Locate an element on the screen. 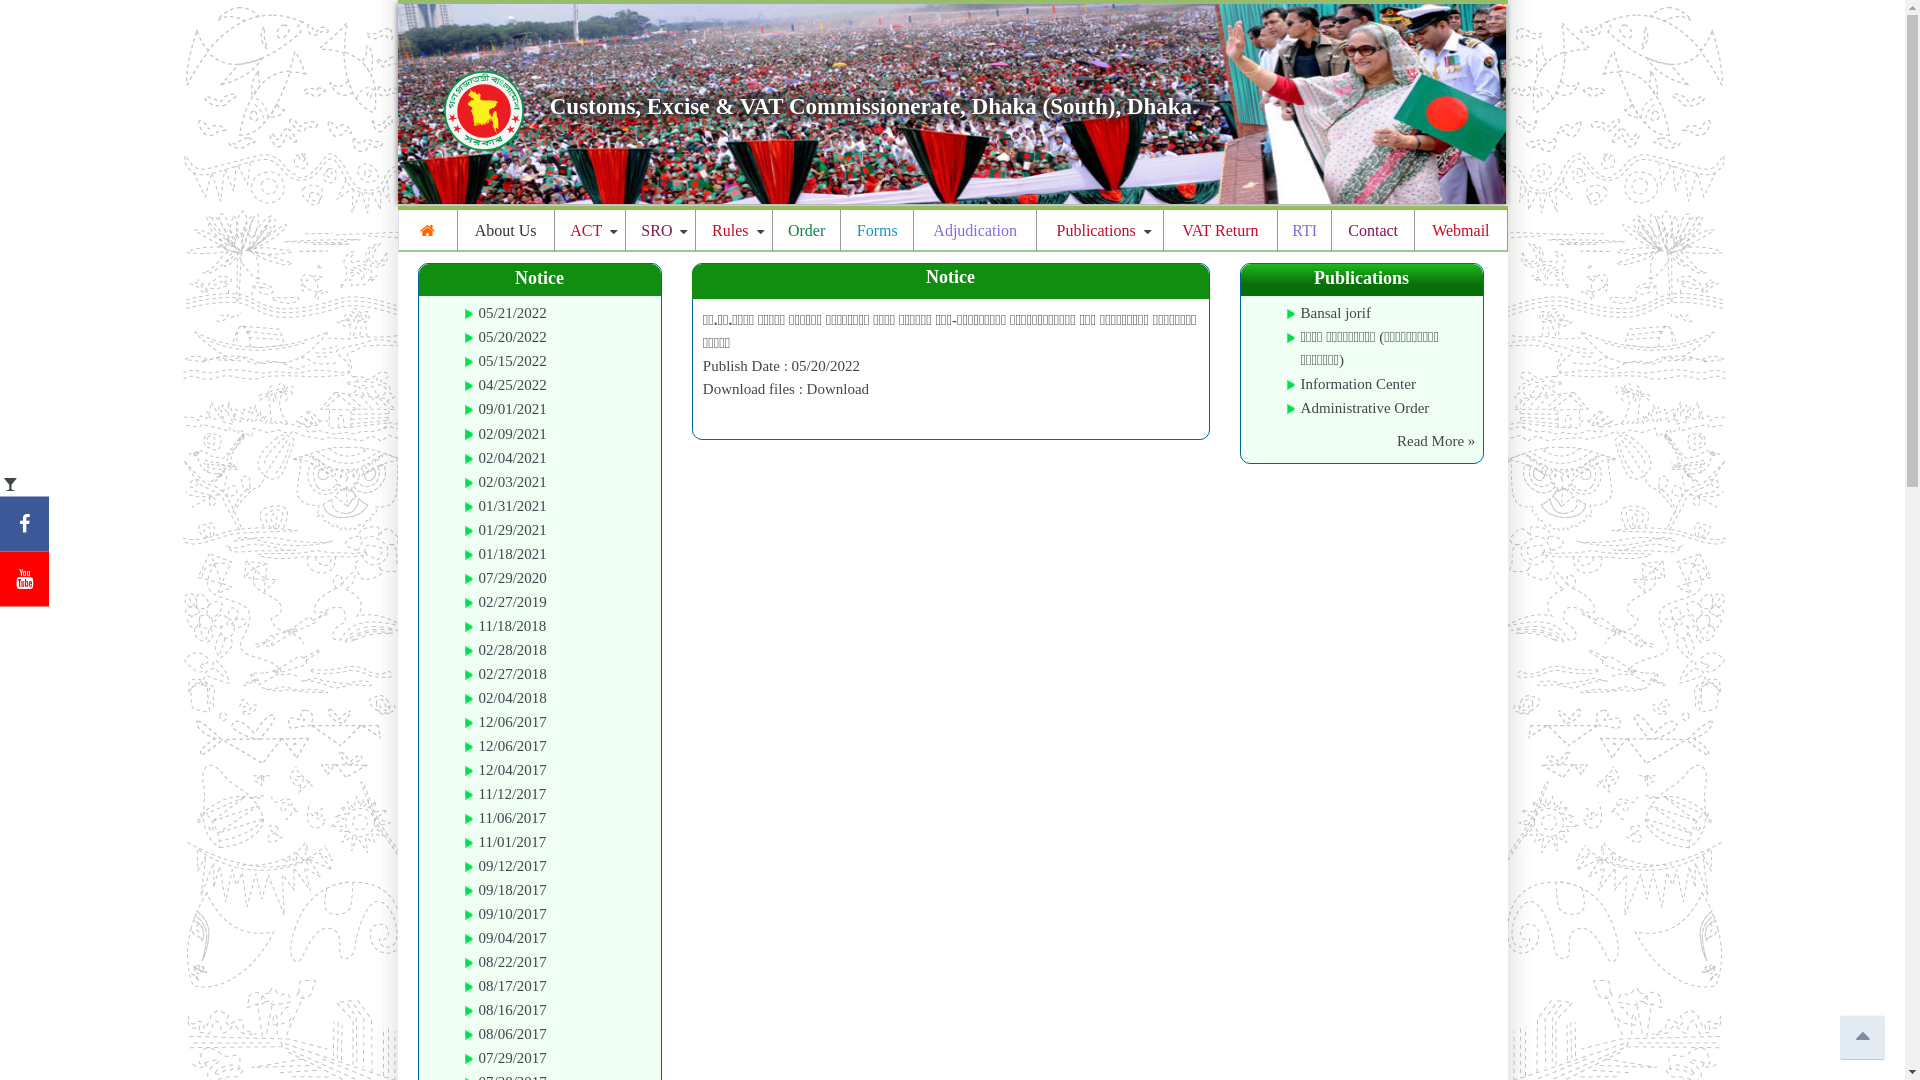 This screenshot has height=1080, width=1920. 08/22/2017 is located at coordinates (512, 962).